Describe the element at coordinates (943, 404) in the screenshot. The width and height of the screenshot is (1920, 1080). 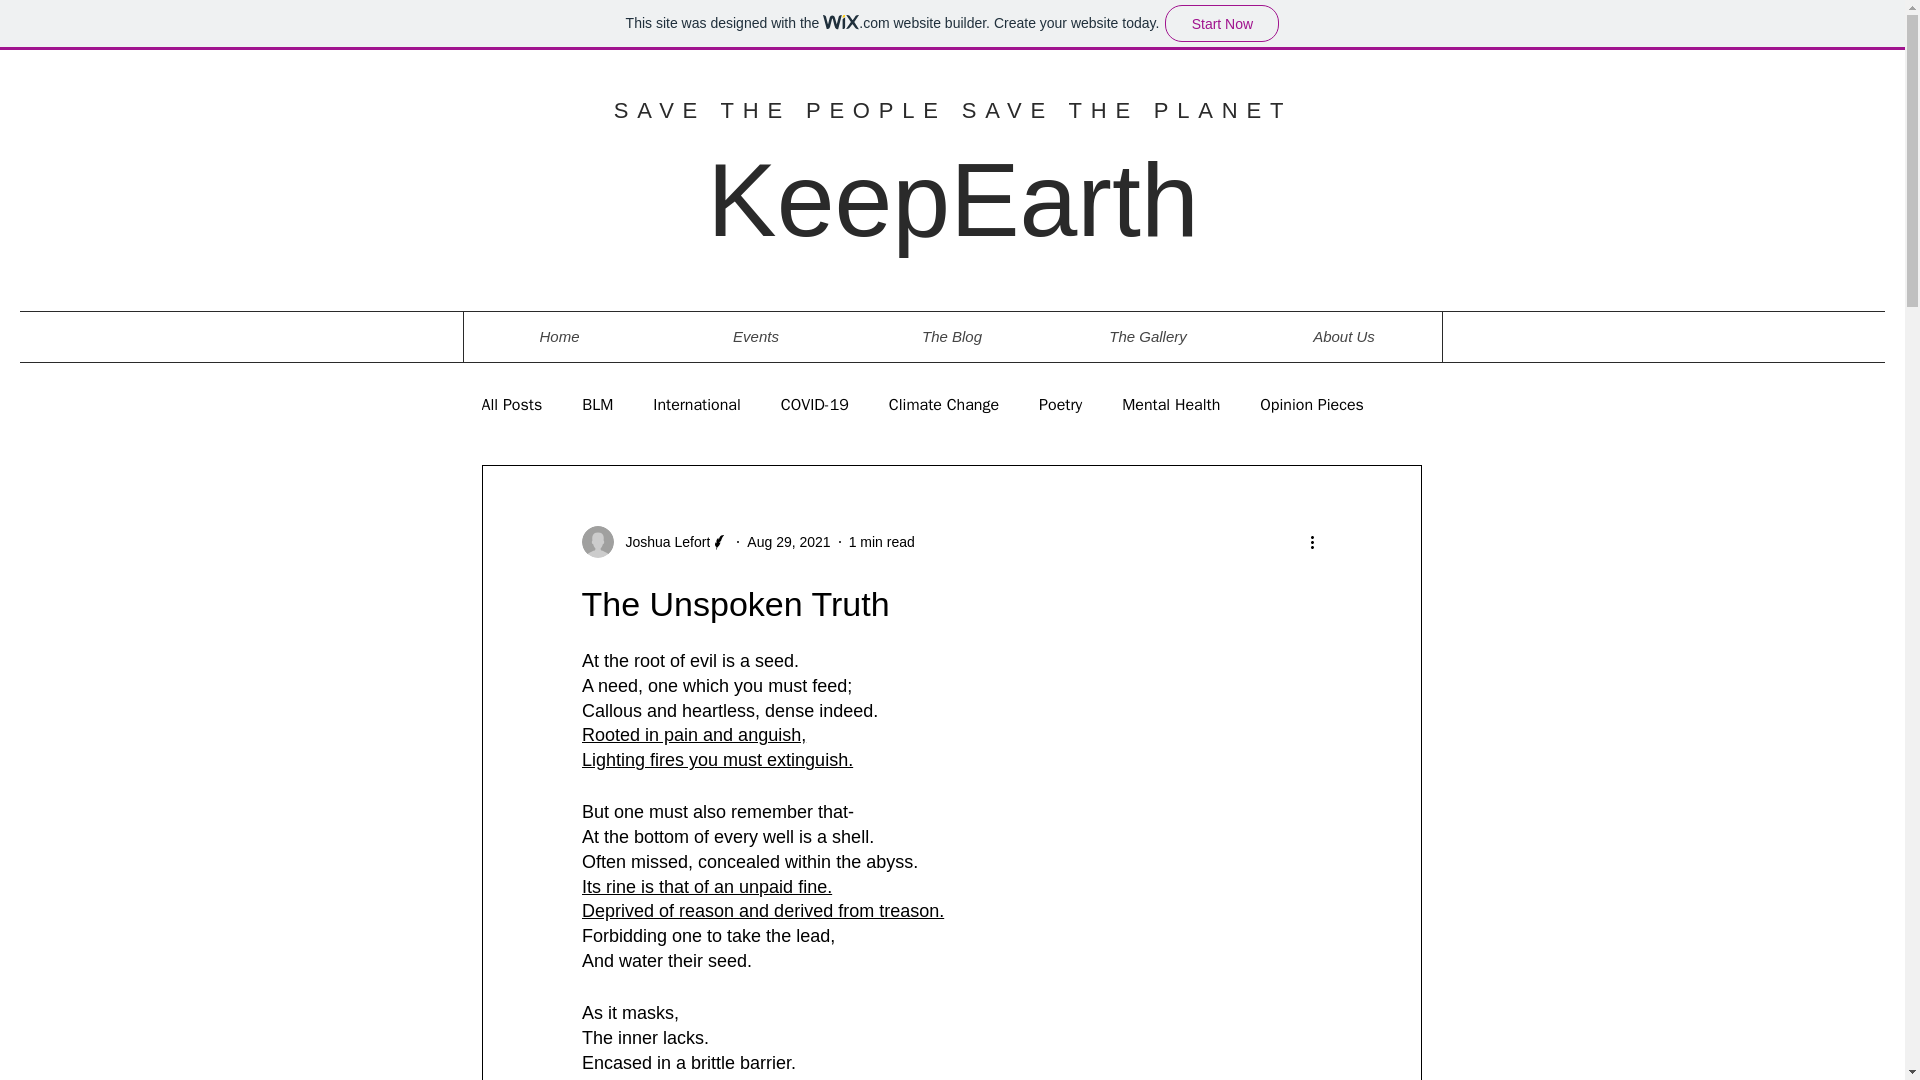
I see `Climate Change` at that location.